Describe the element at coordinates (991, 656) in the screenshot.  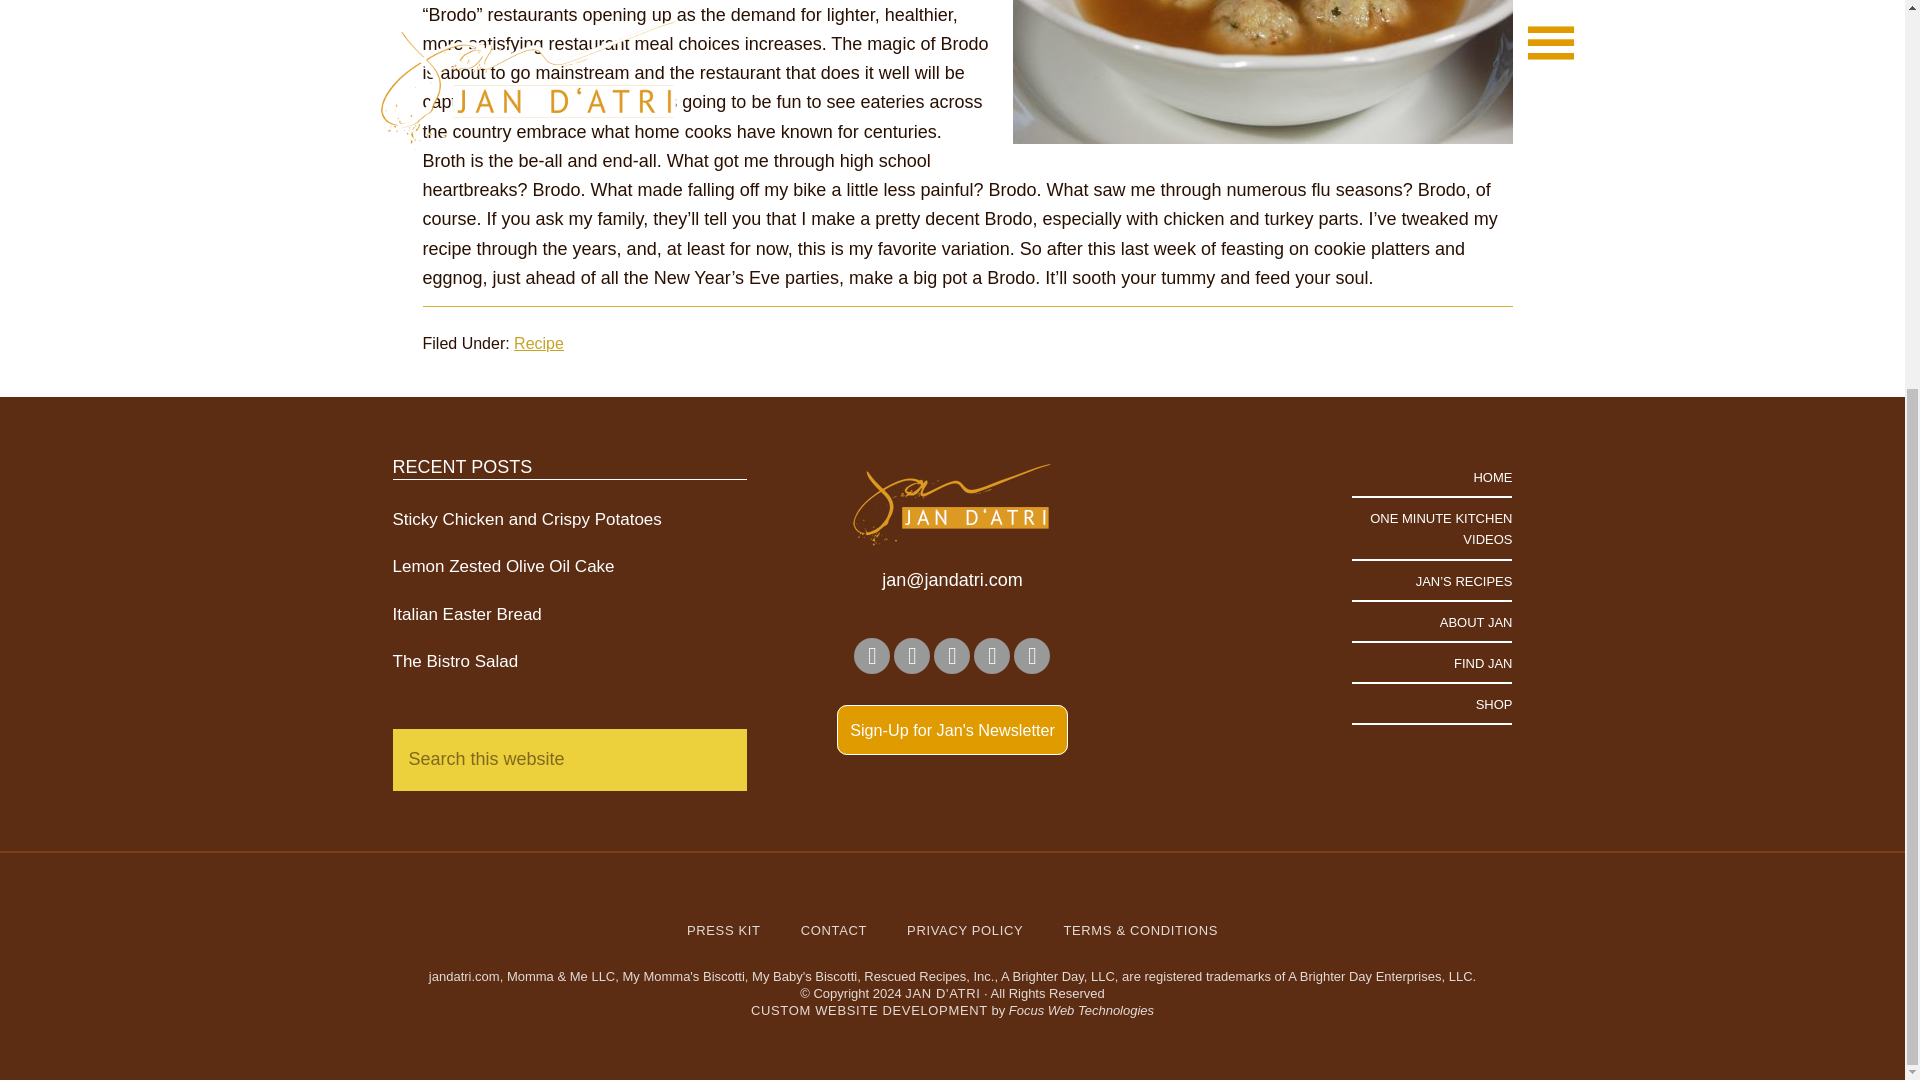
I see `YouTube` at that location.